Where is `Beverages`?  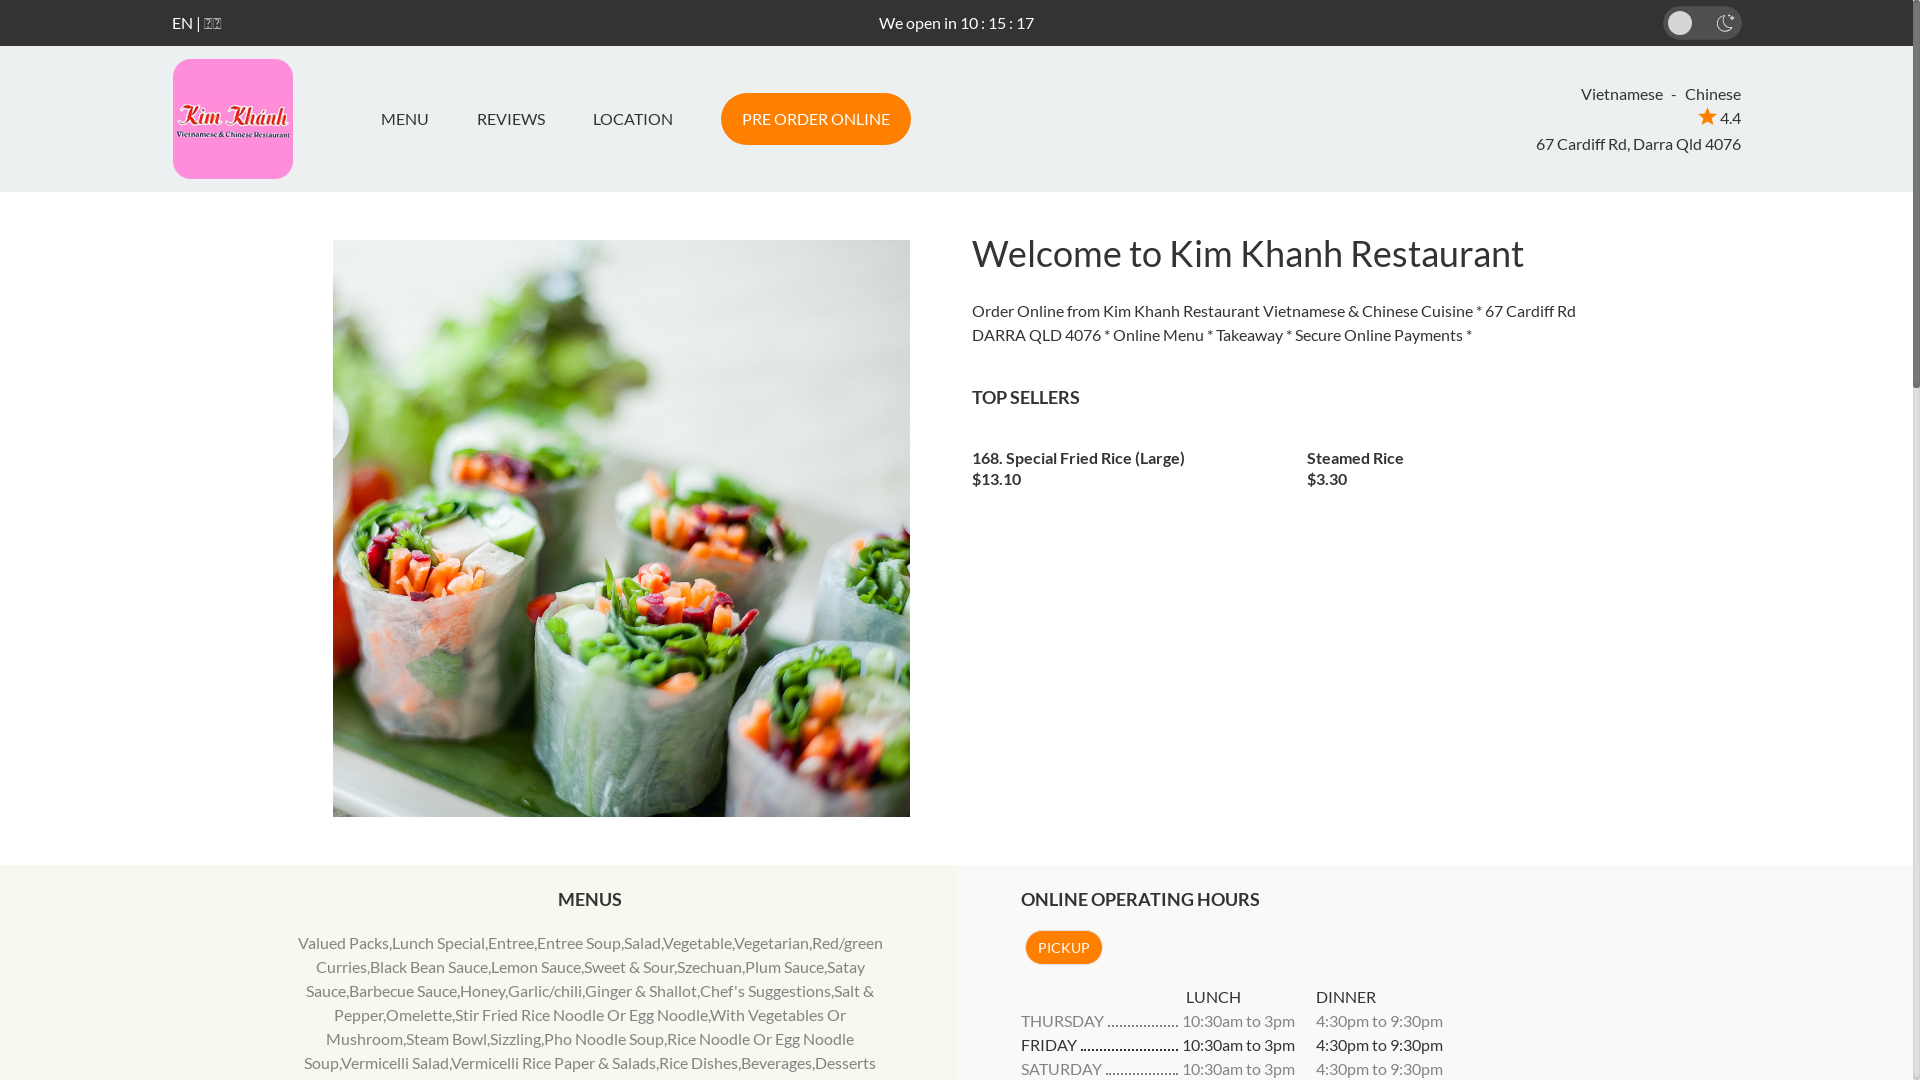
Beverages is located at coordinates (776, 1062).